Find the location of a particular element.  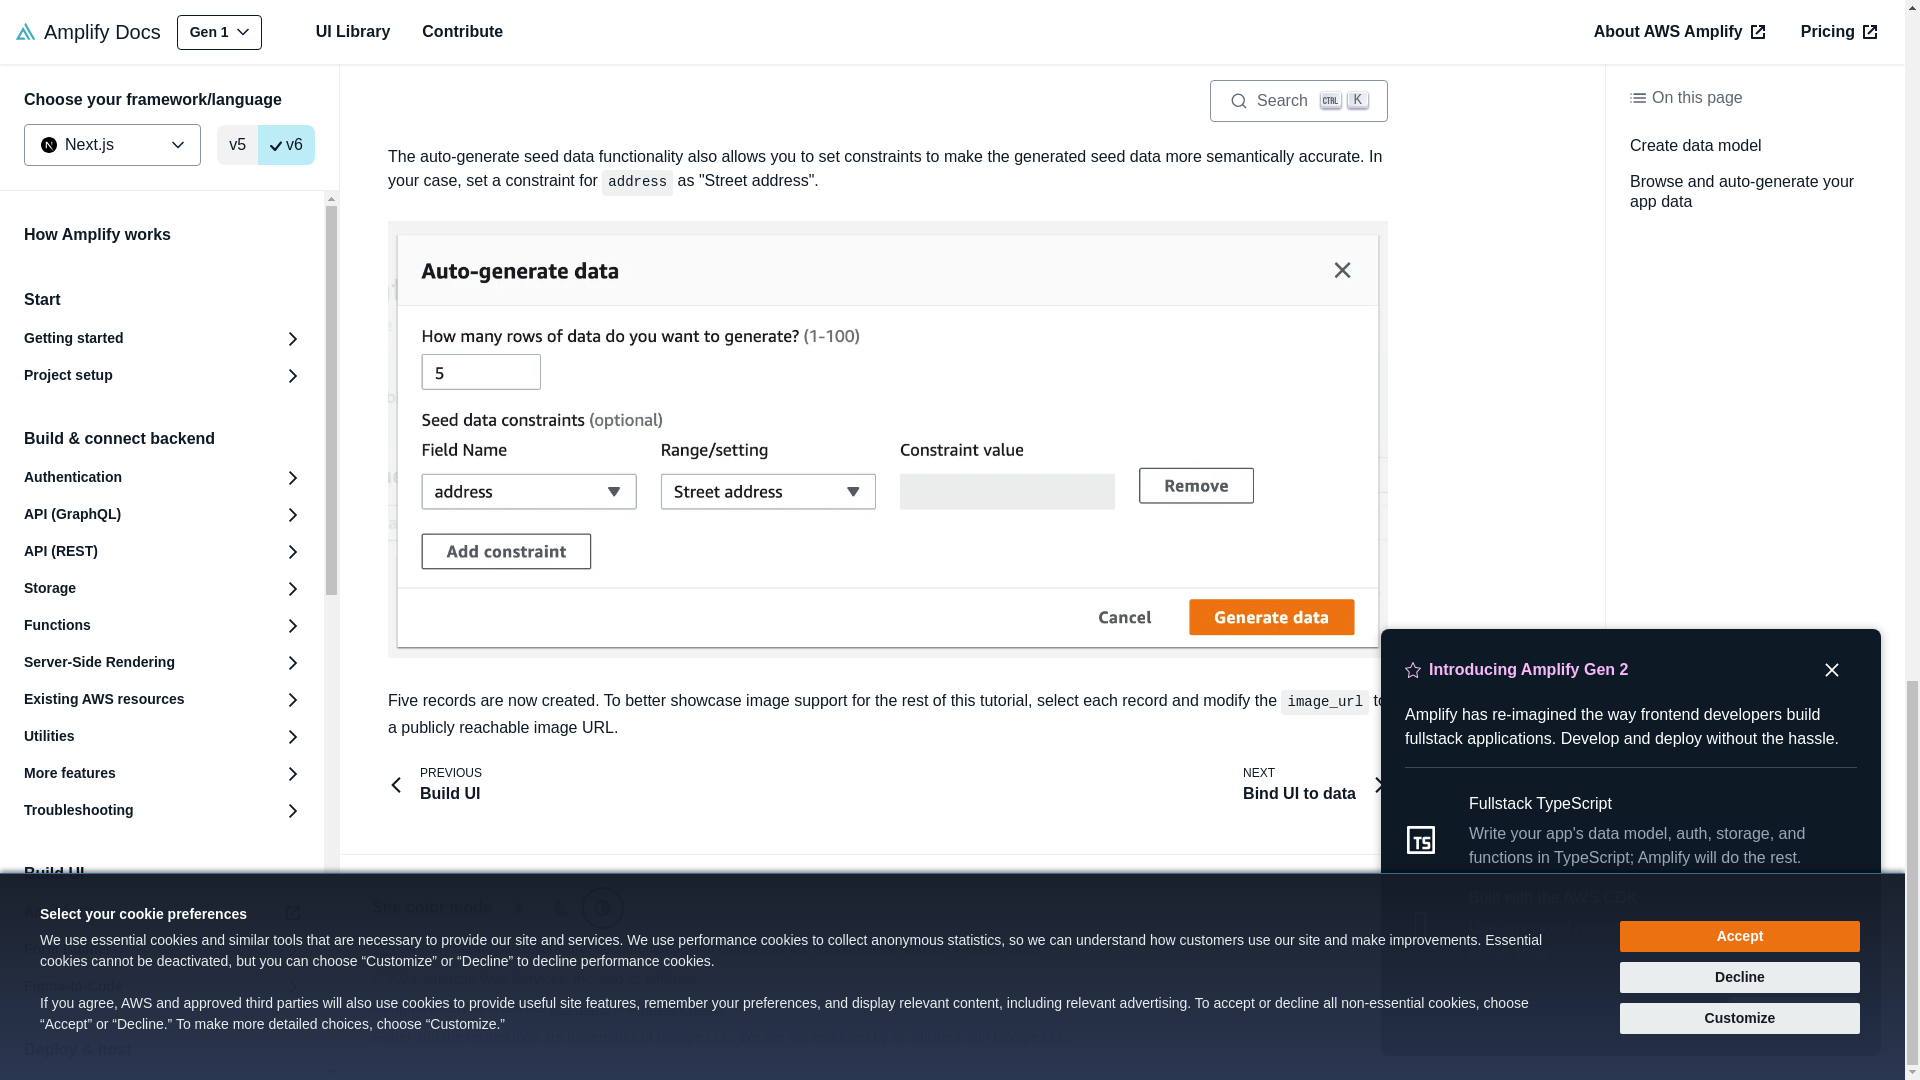

Light mode is located at coordinates (518, 907).